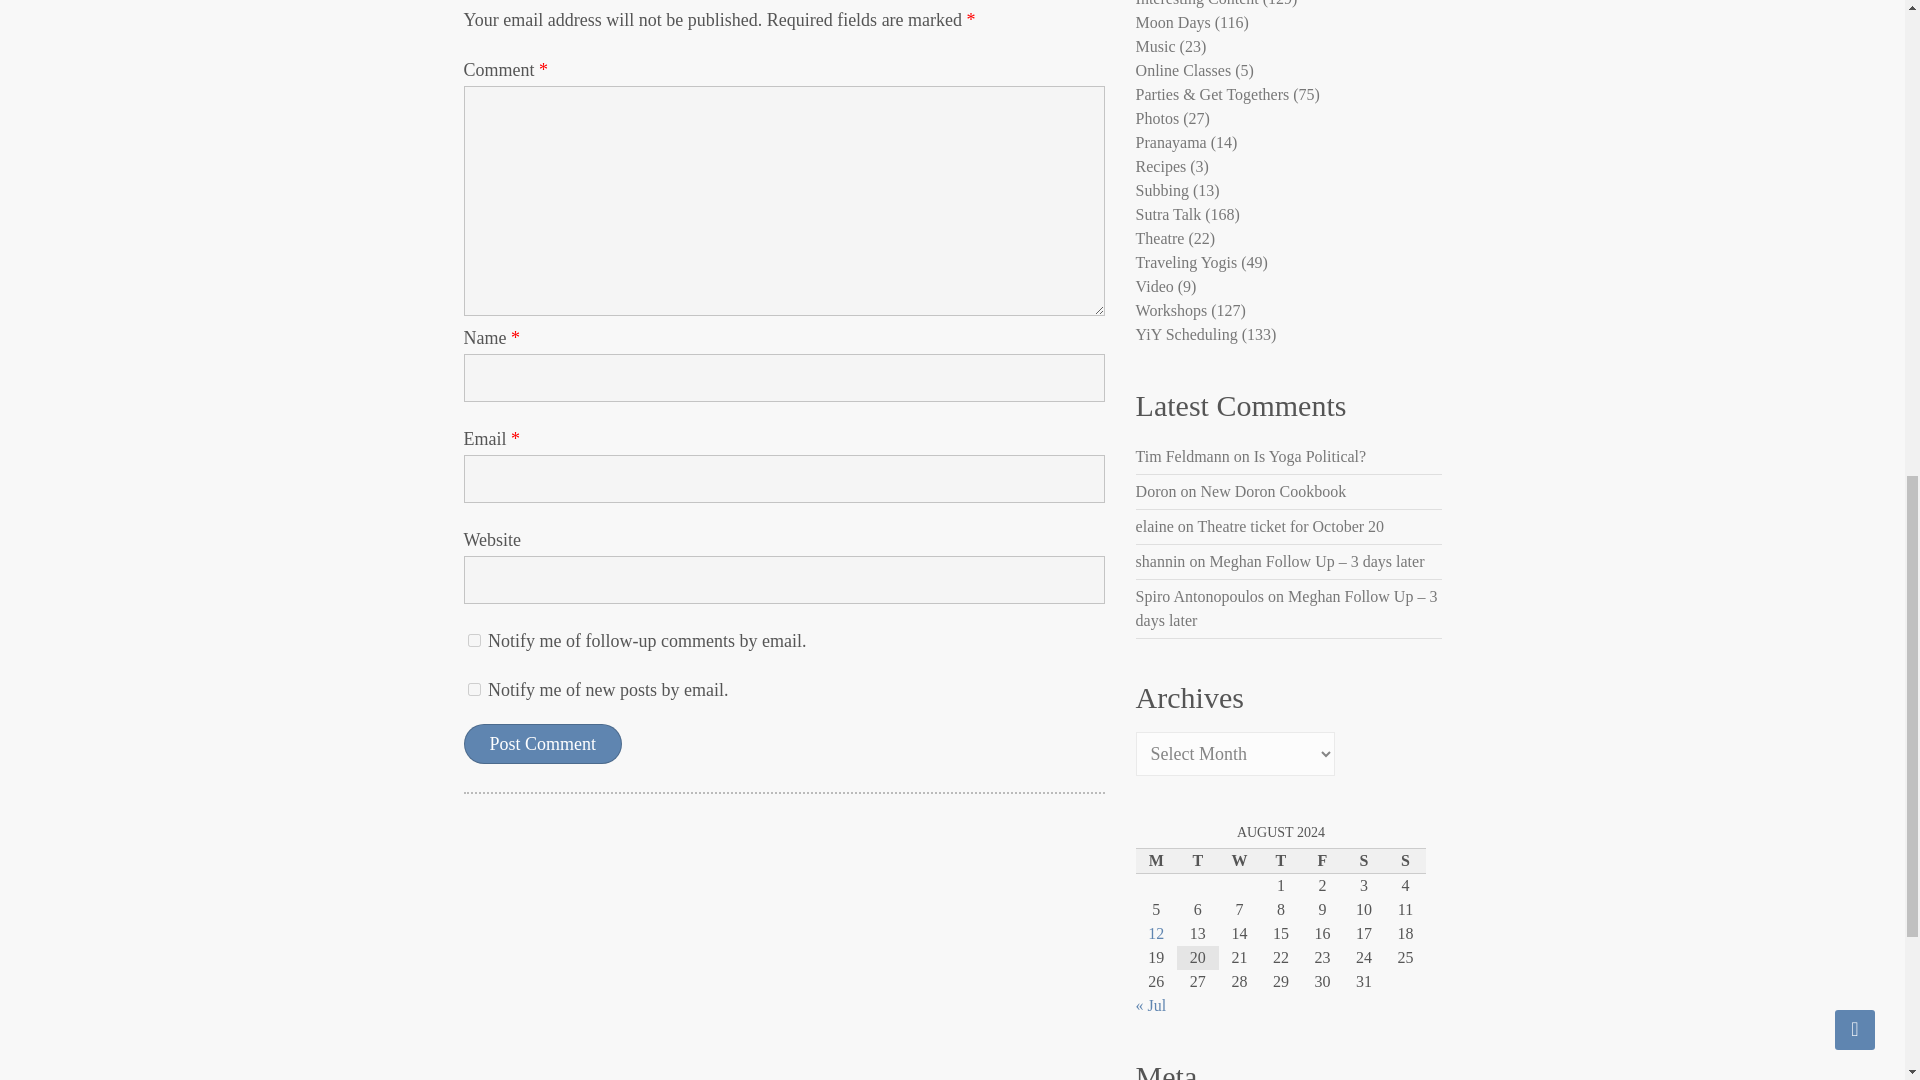  Describe the element at coordinates (1280, 860) in the screenshot. I see `Thursday` at that location.